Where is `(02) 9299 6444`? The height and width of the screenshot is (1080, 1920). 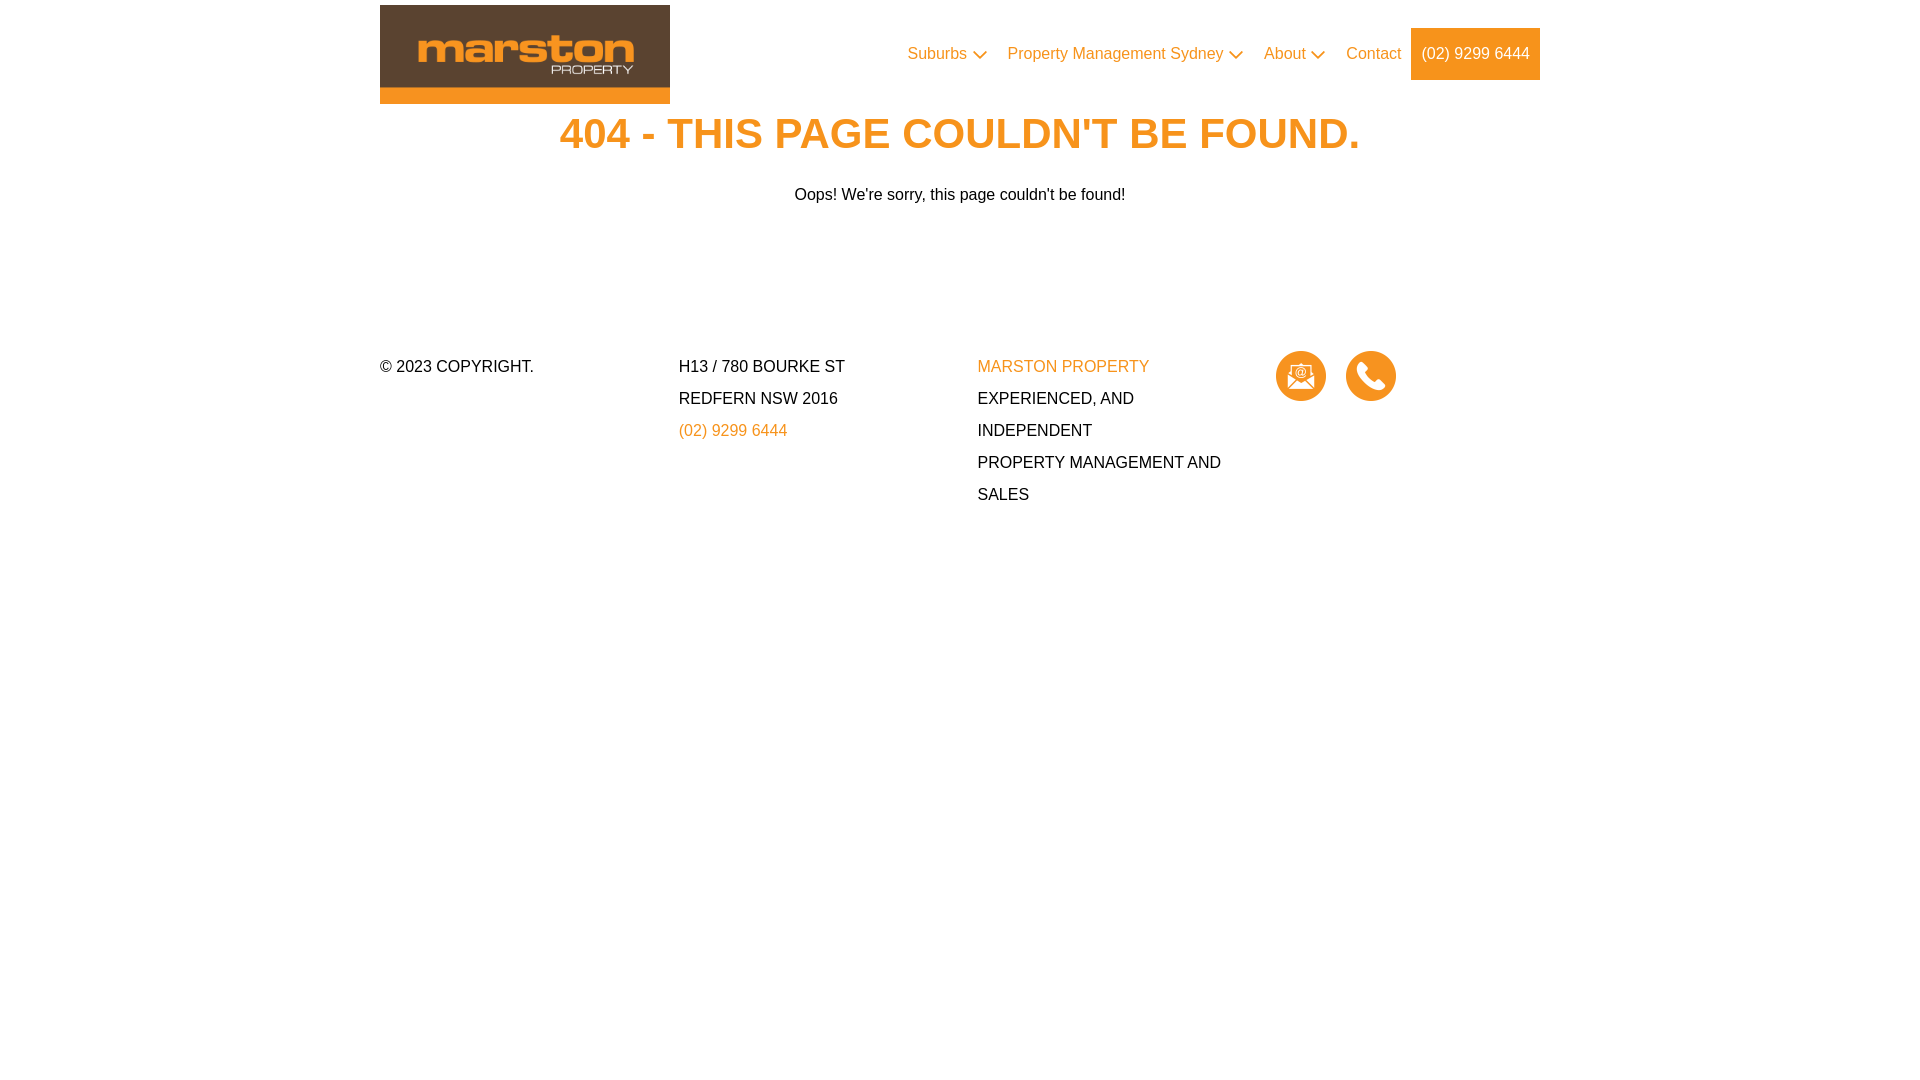
(02) 9299 6444 is located at coordinates (734, 430).